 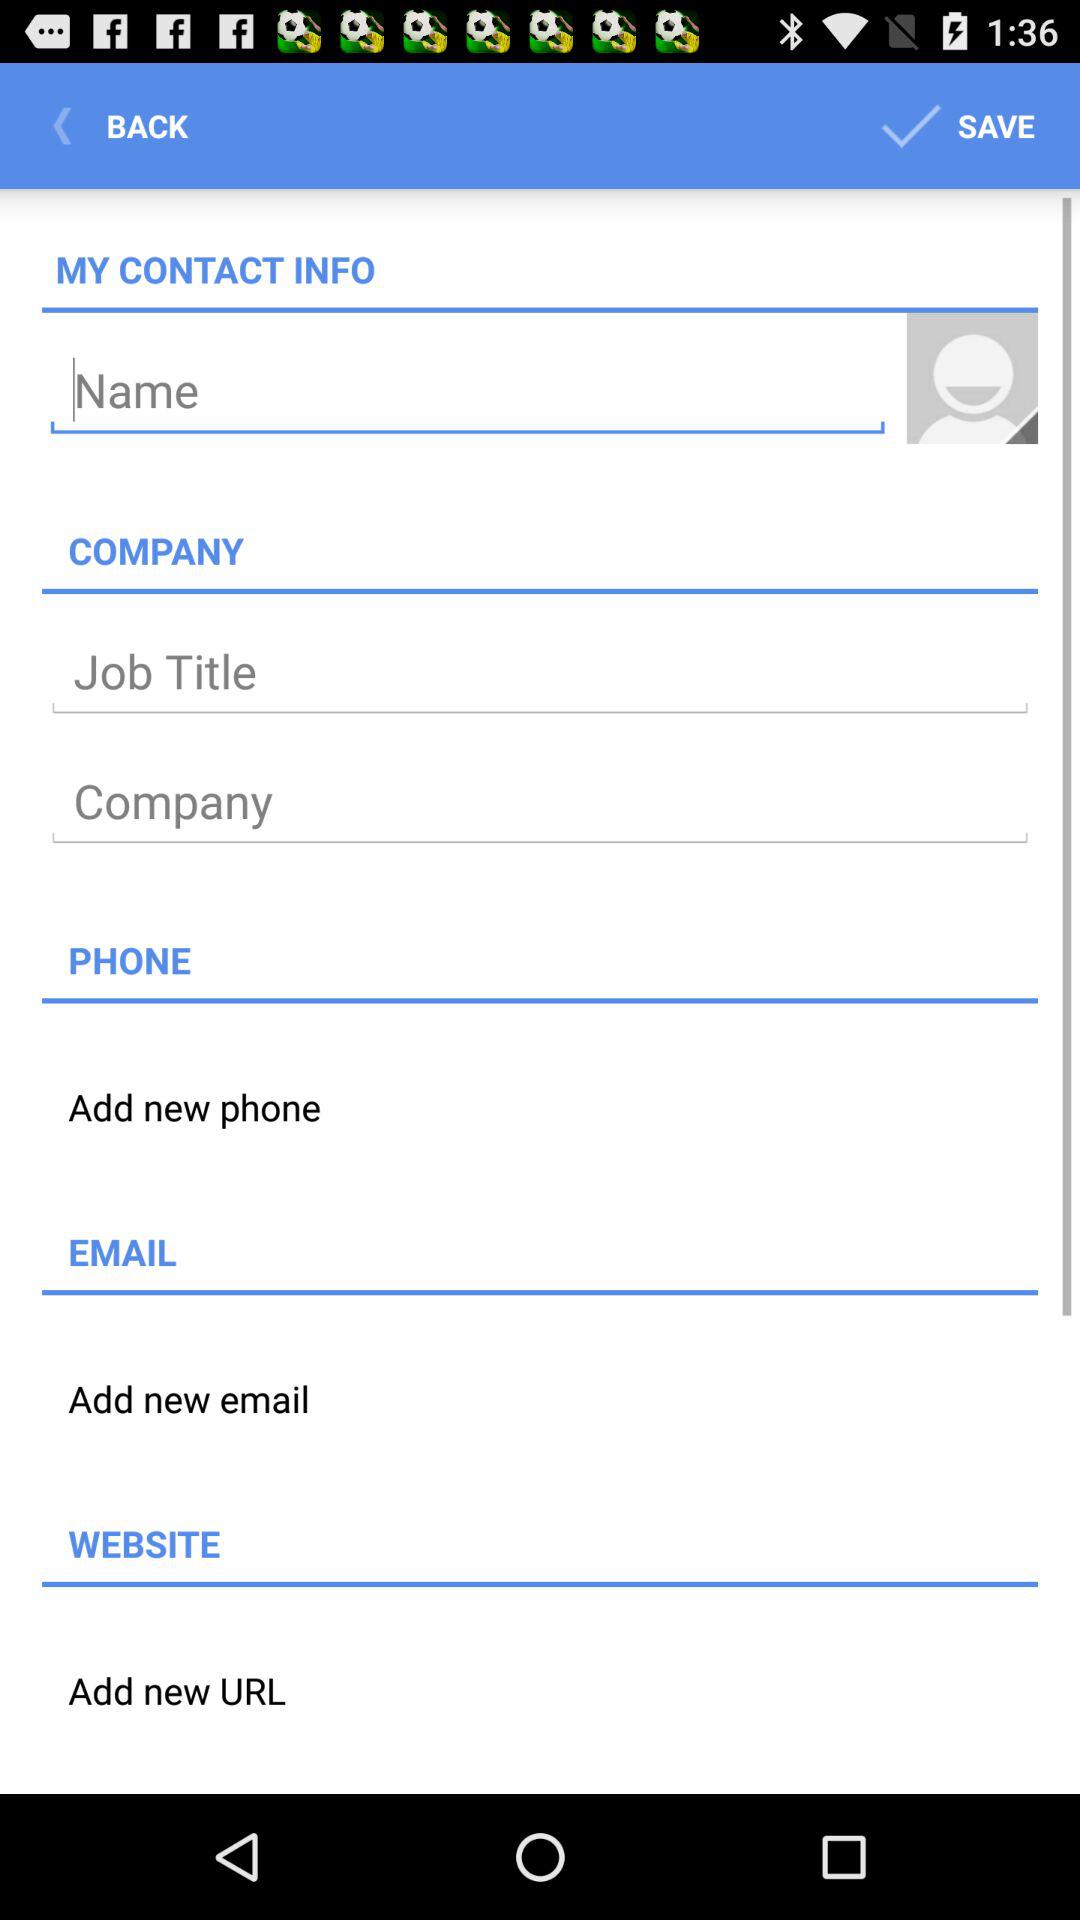 What do you see at coordinates (540, 672) in the screenshot?
I see `text box` at bounding box center [540, 672].